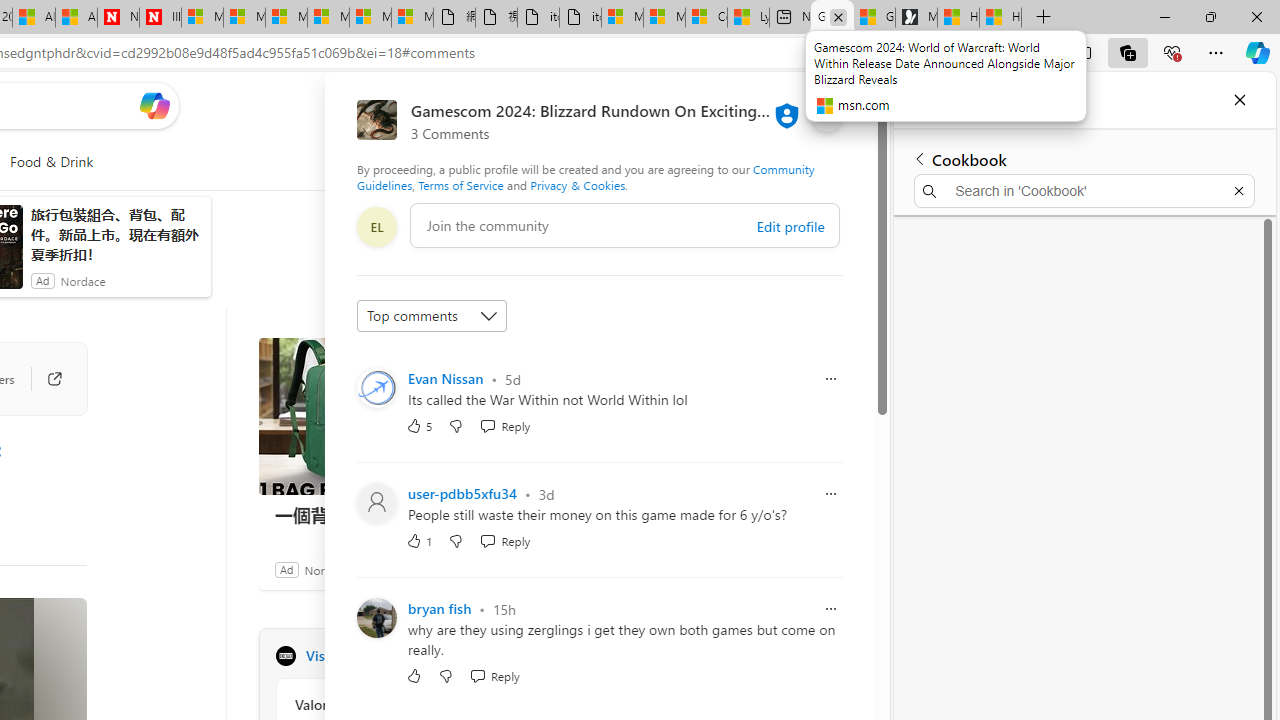 Image resolution: width=1280 pixels, height=720 pixels. Describe the element at coordinates (432, 316) in the screenshot. I see `Sort comments by` at that location.